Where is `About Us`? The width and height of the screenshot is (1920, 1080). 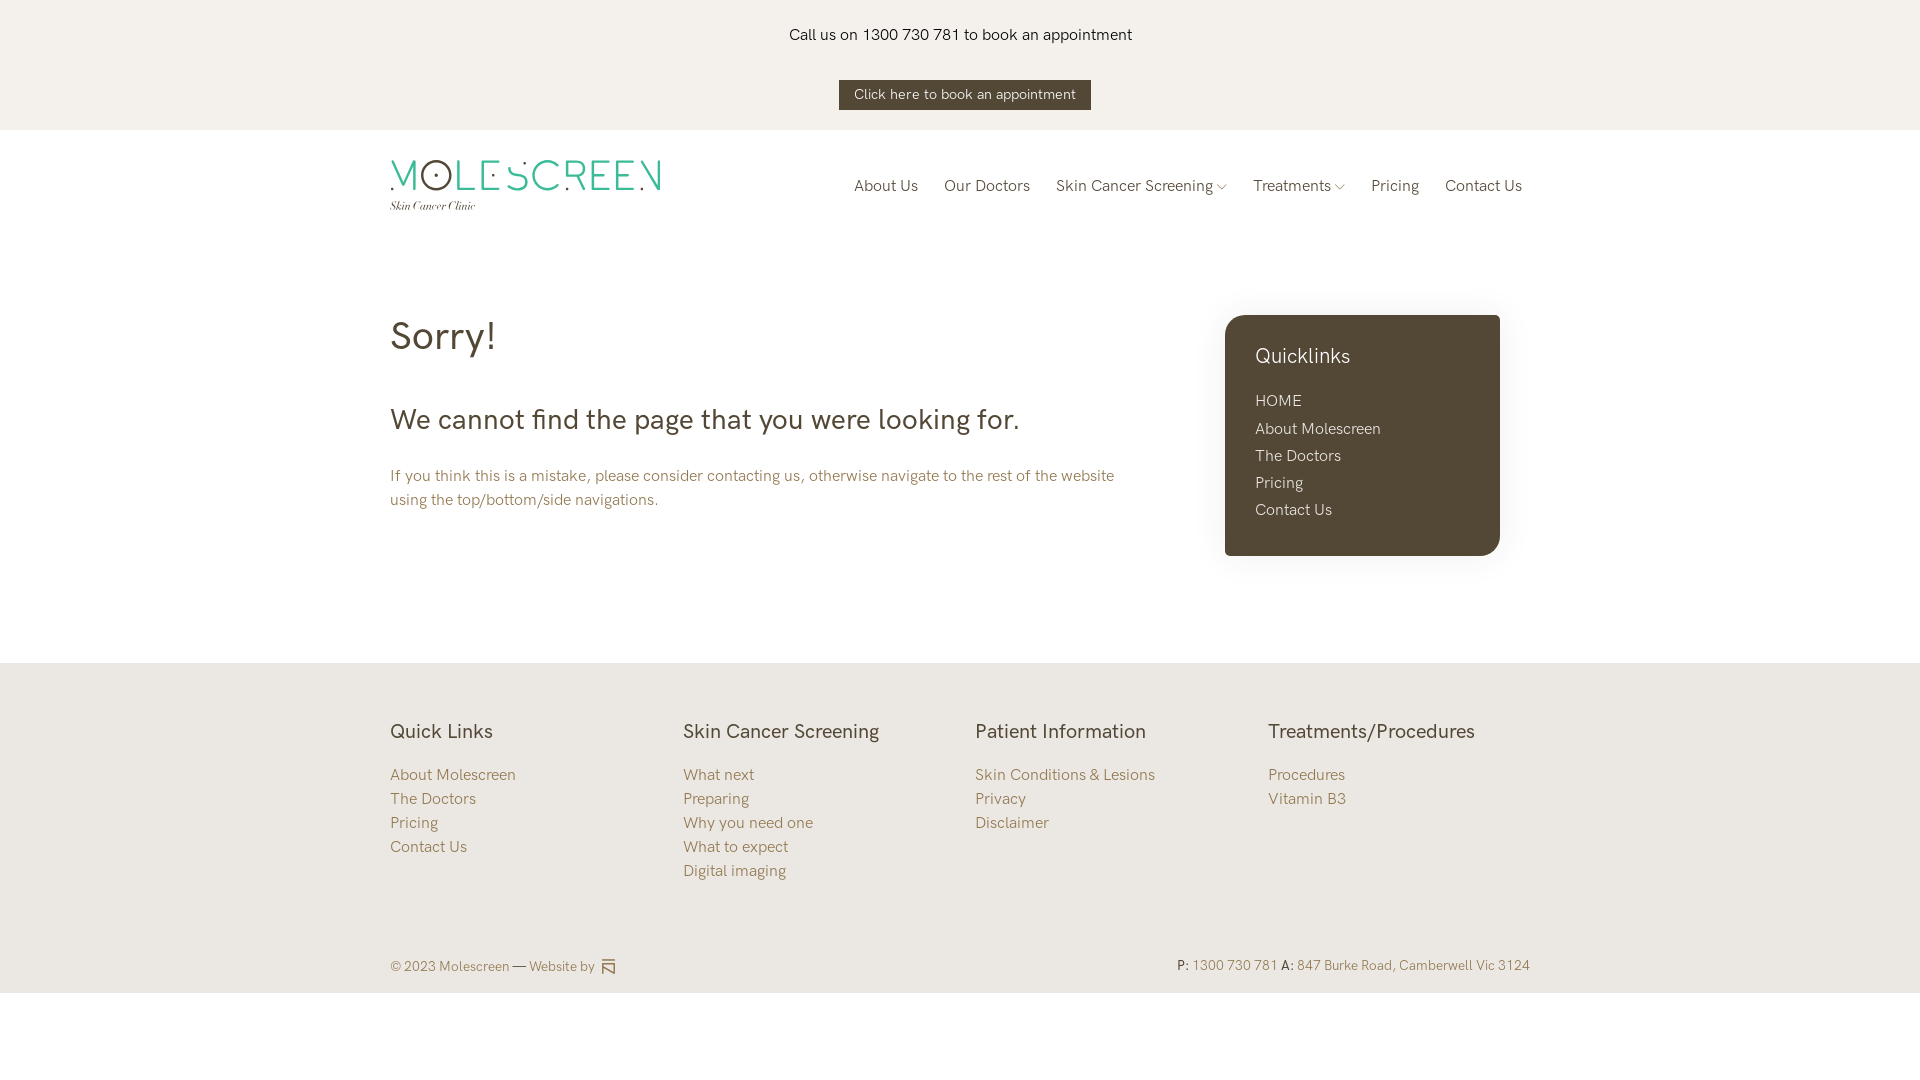 About Us is located at coordinates (886, 185).